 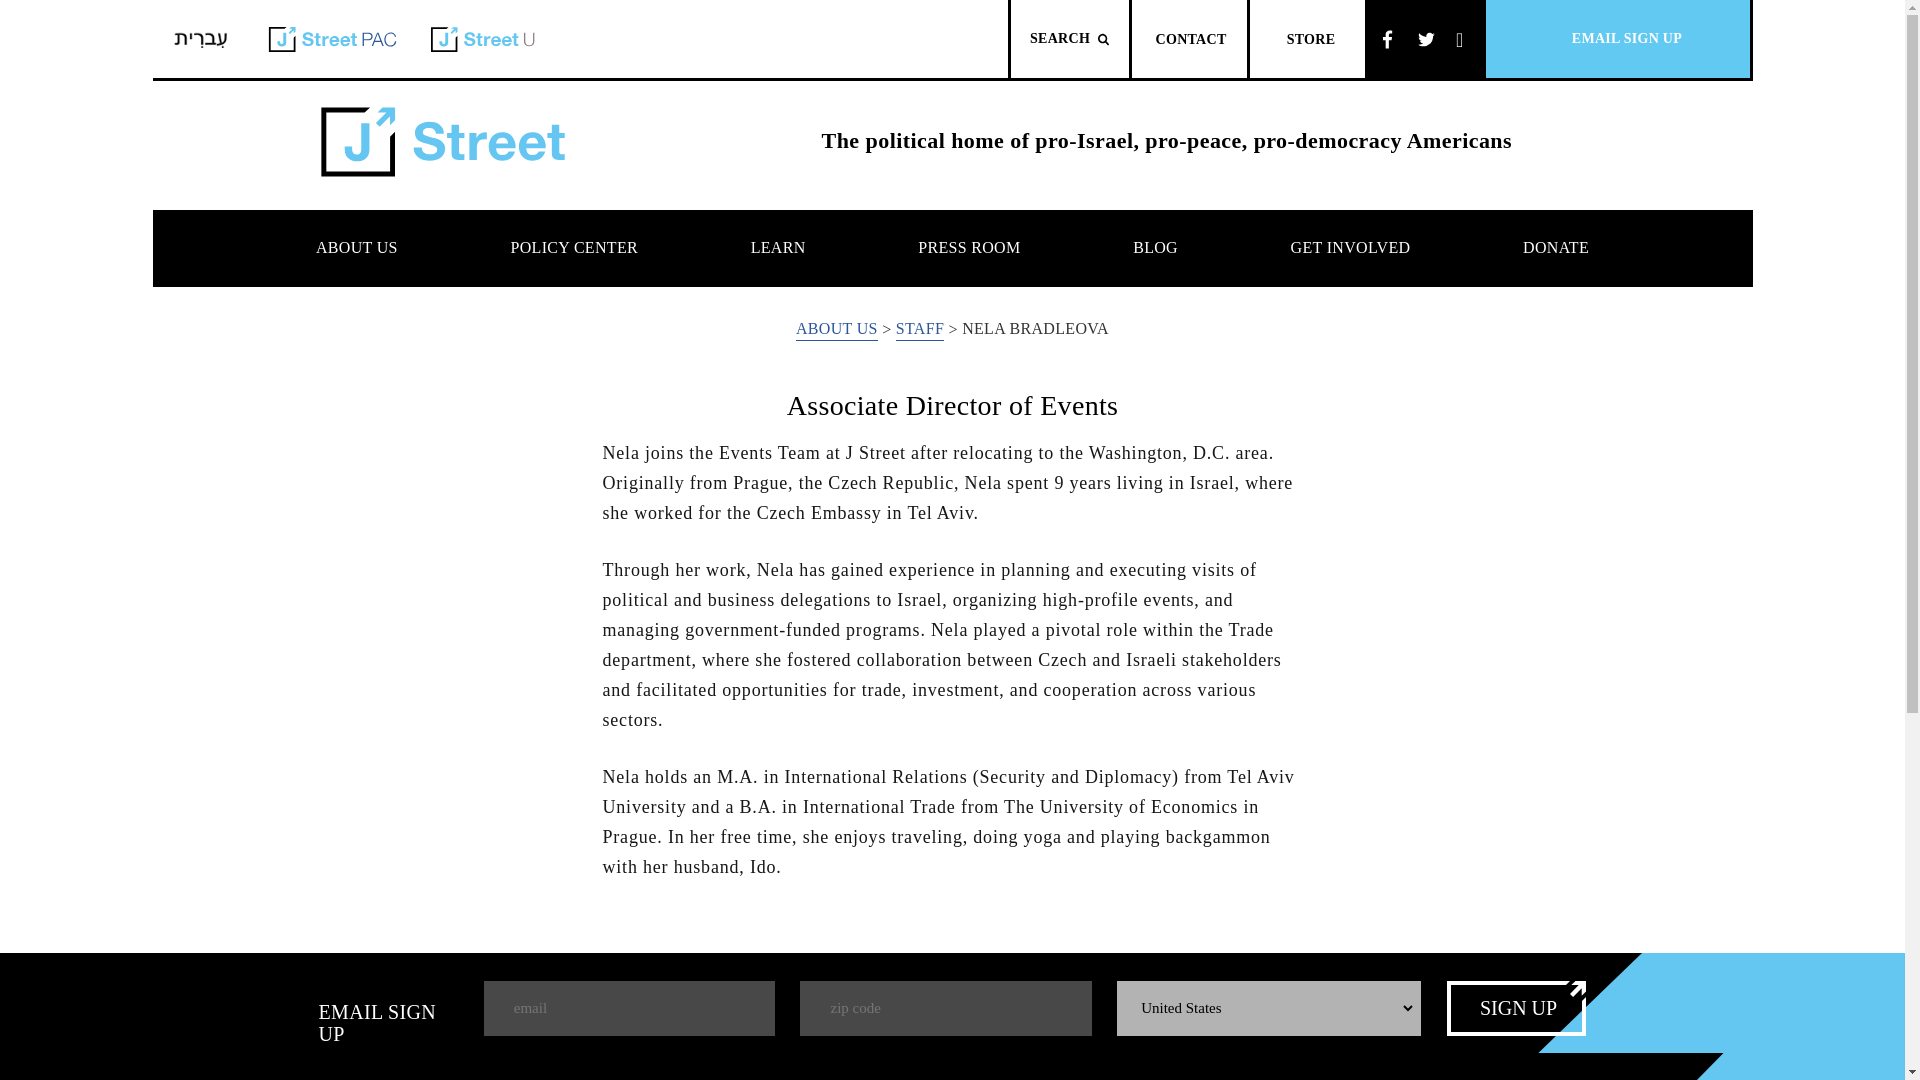 What do you see at coordinates (836, 330) in the screenshot?
I see `Go to About Us.` at bounding box center [836, 330].